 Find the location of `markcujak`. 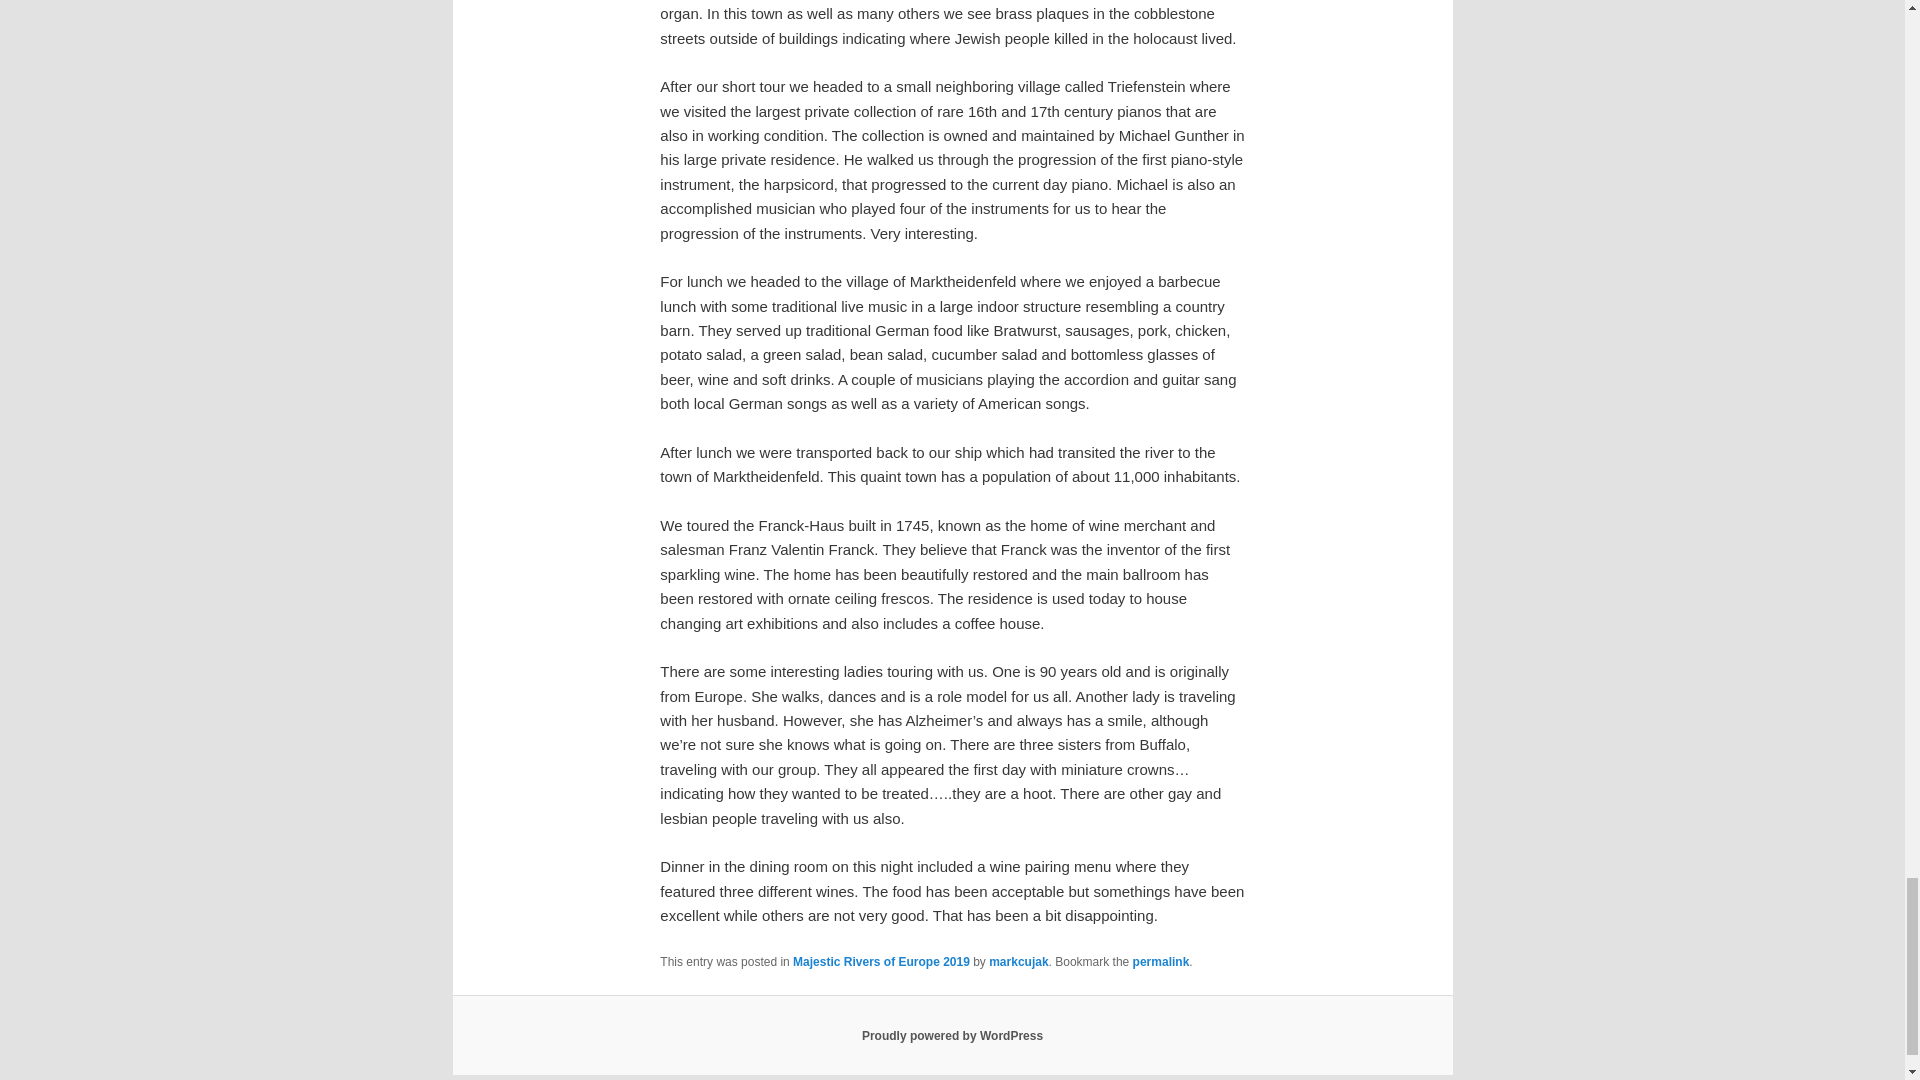

markcujak is located at coordinates (1018, 961).